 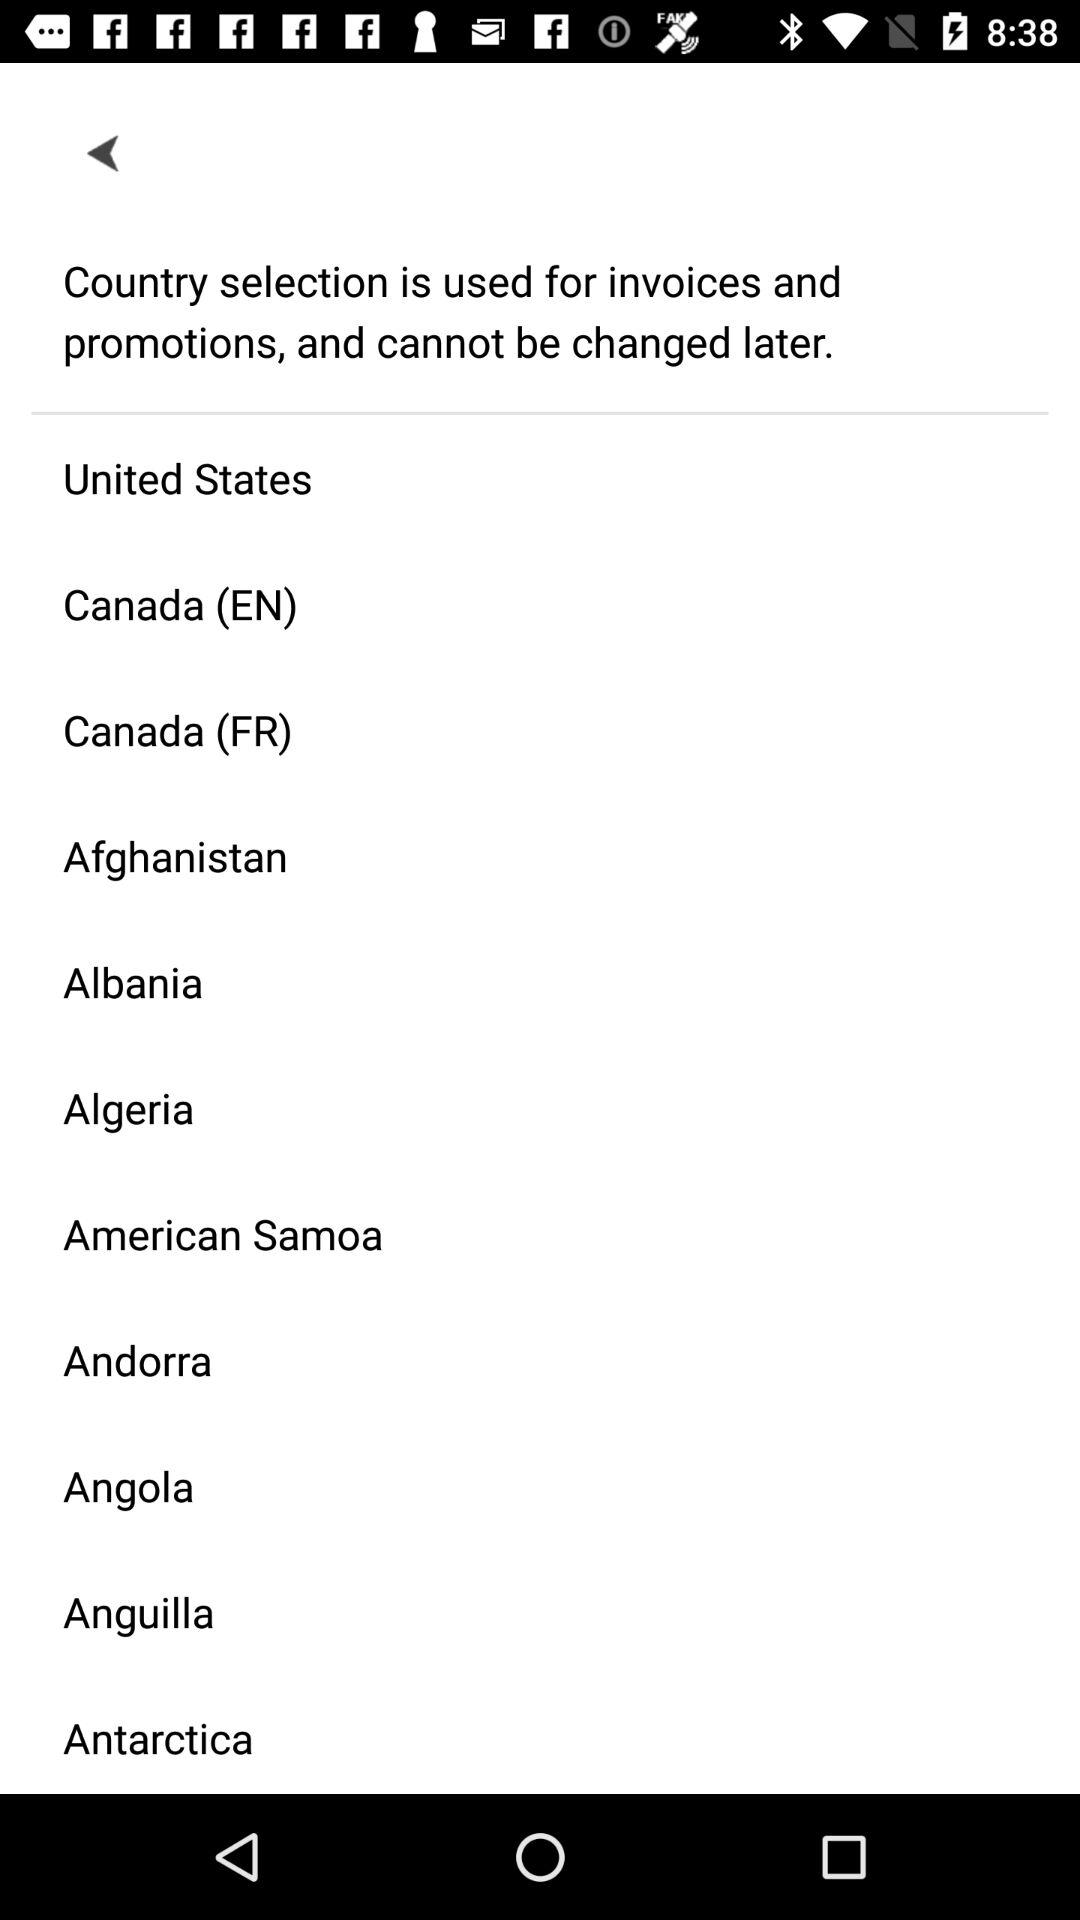 I want to click on swipe to the american samoa, so click(x=524, y=1234).